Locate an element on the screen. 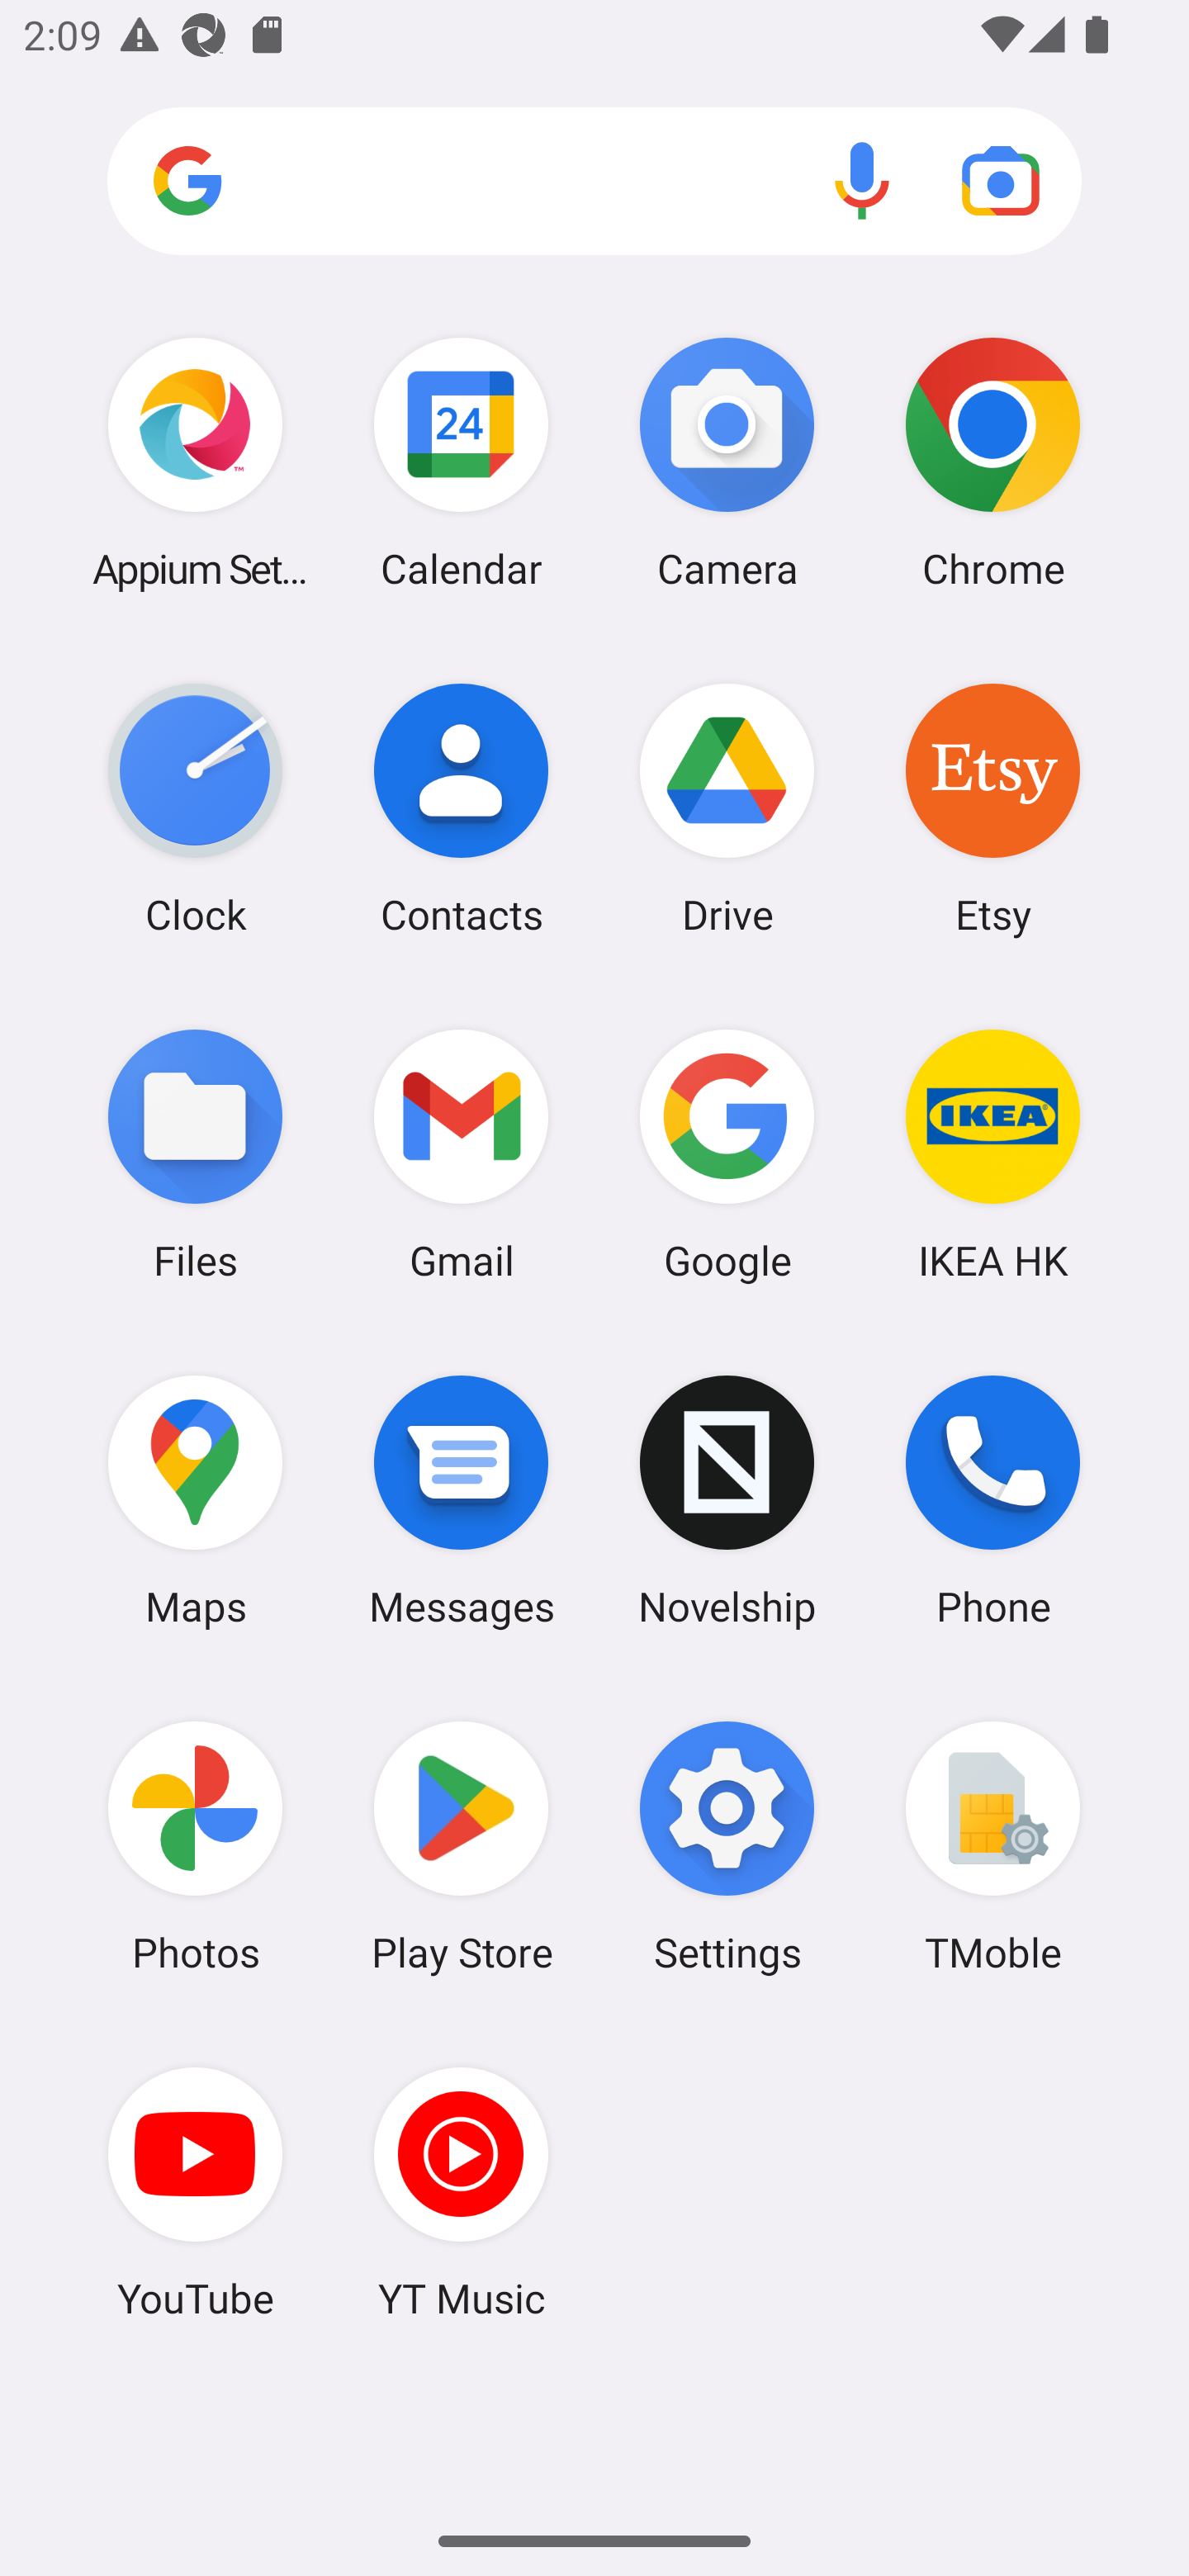 This screenshot has height=2576, width=1189. TMoble is located at coordinates (992, 1847).